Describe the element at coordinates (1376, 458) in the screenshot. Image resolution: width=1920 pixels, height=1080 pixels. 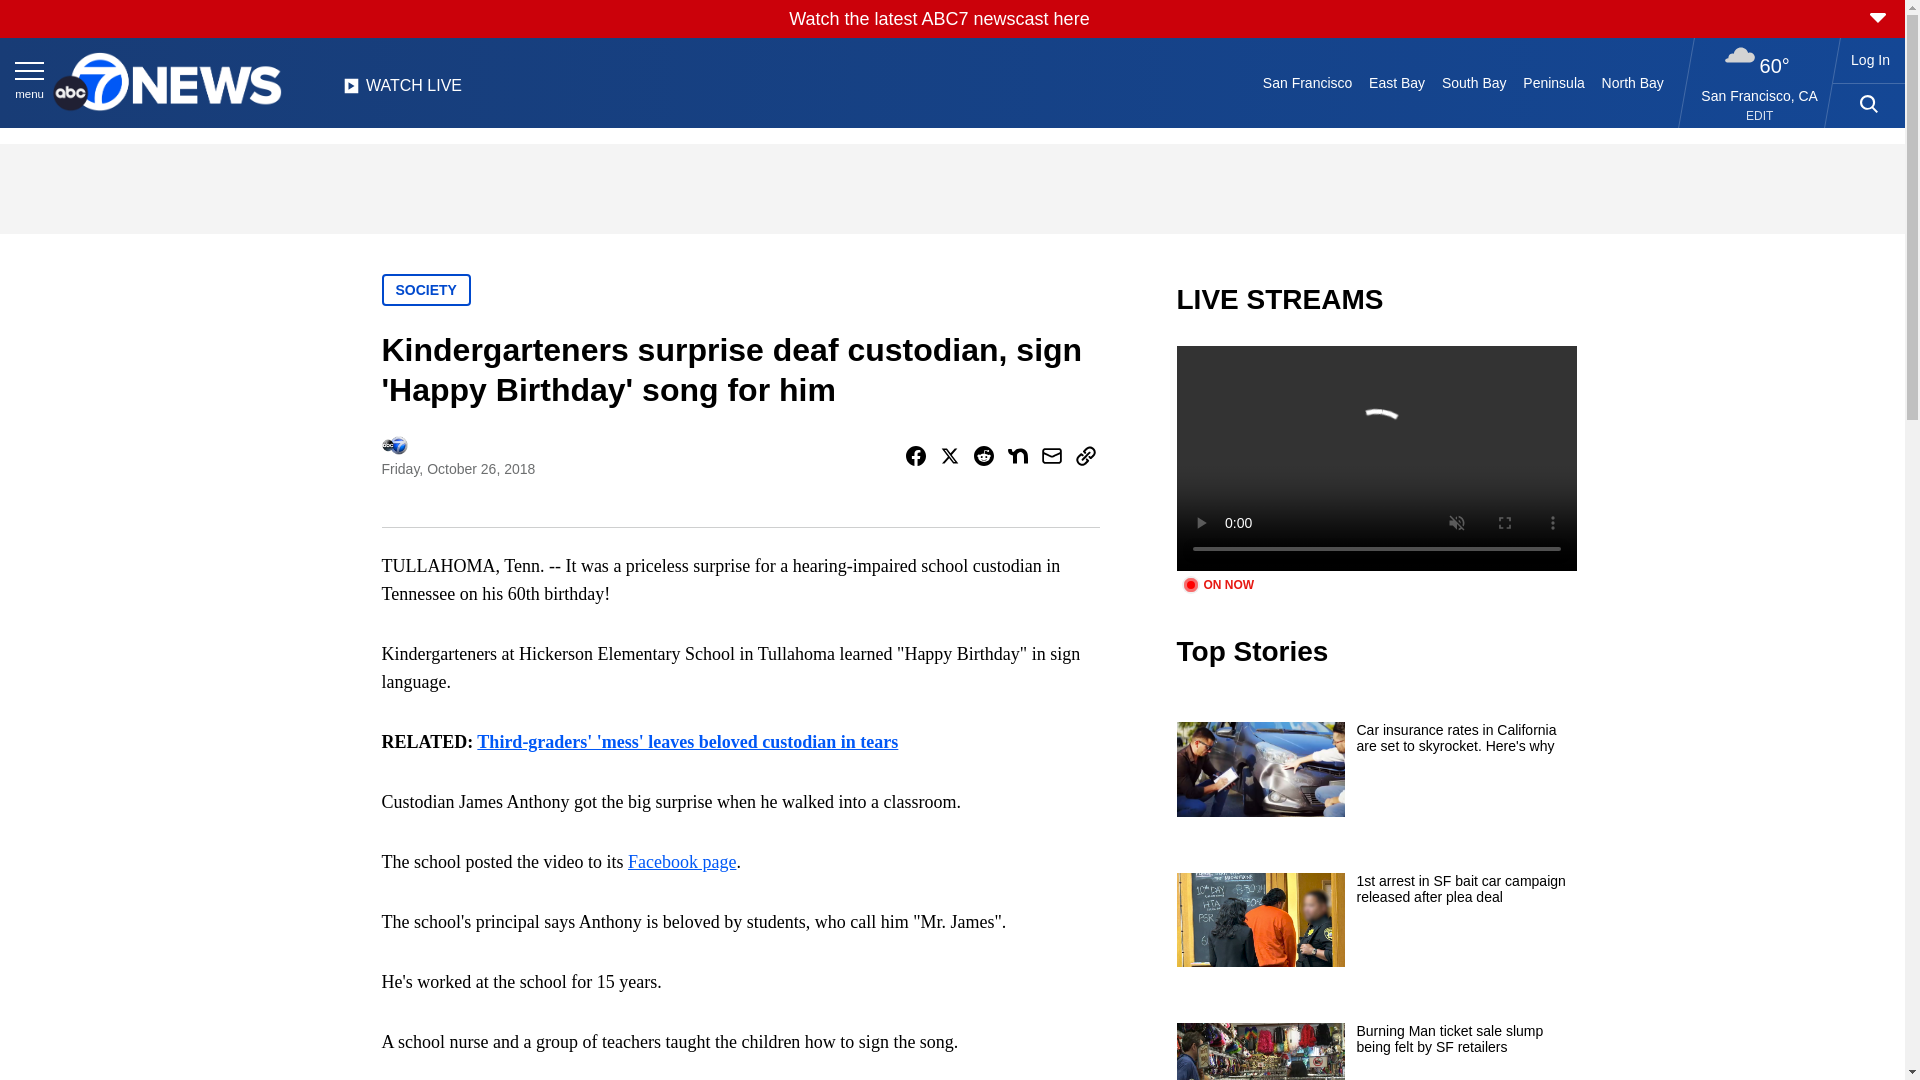
I see `video.title` at that location.